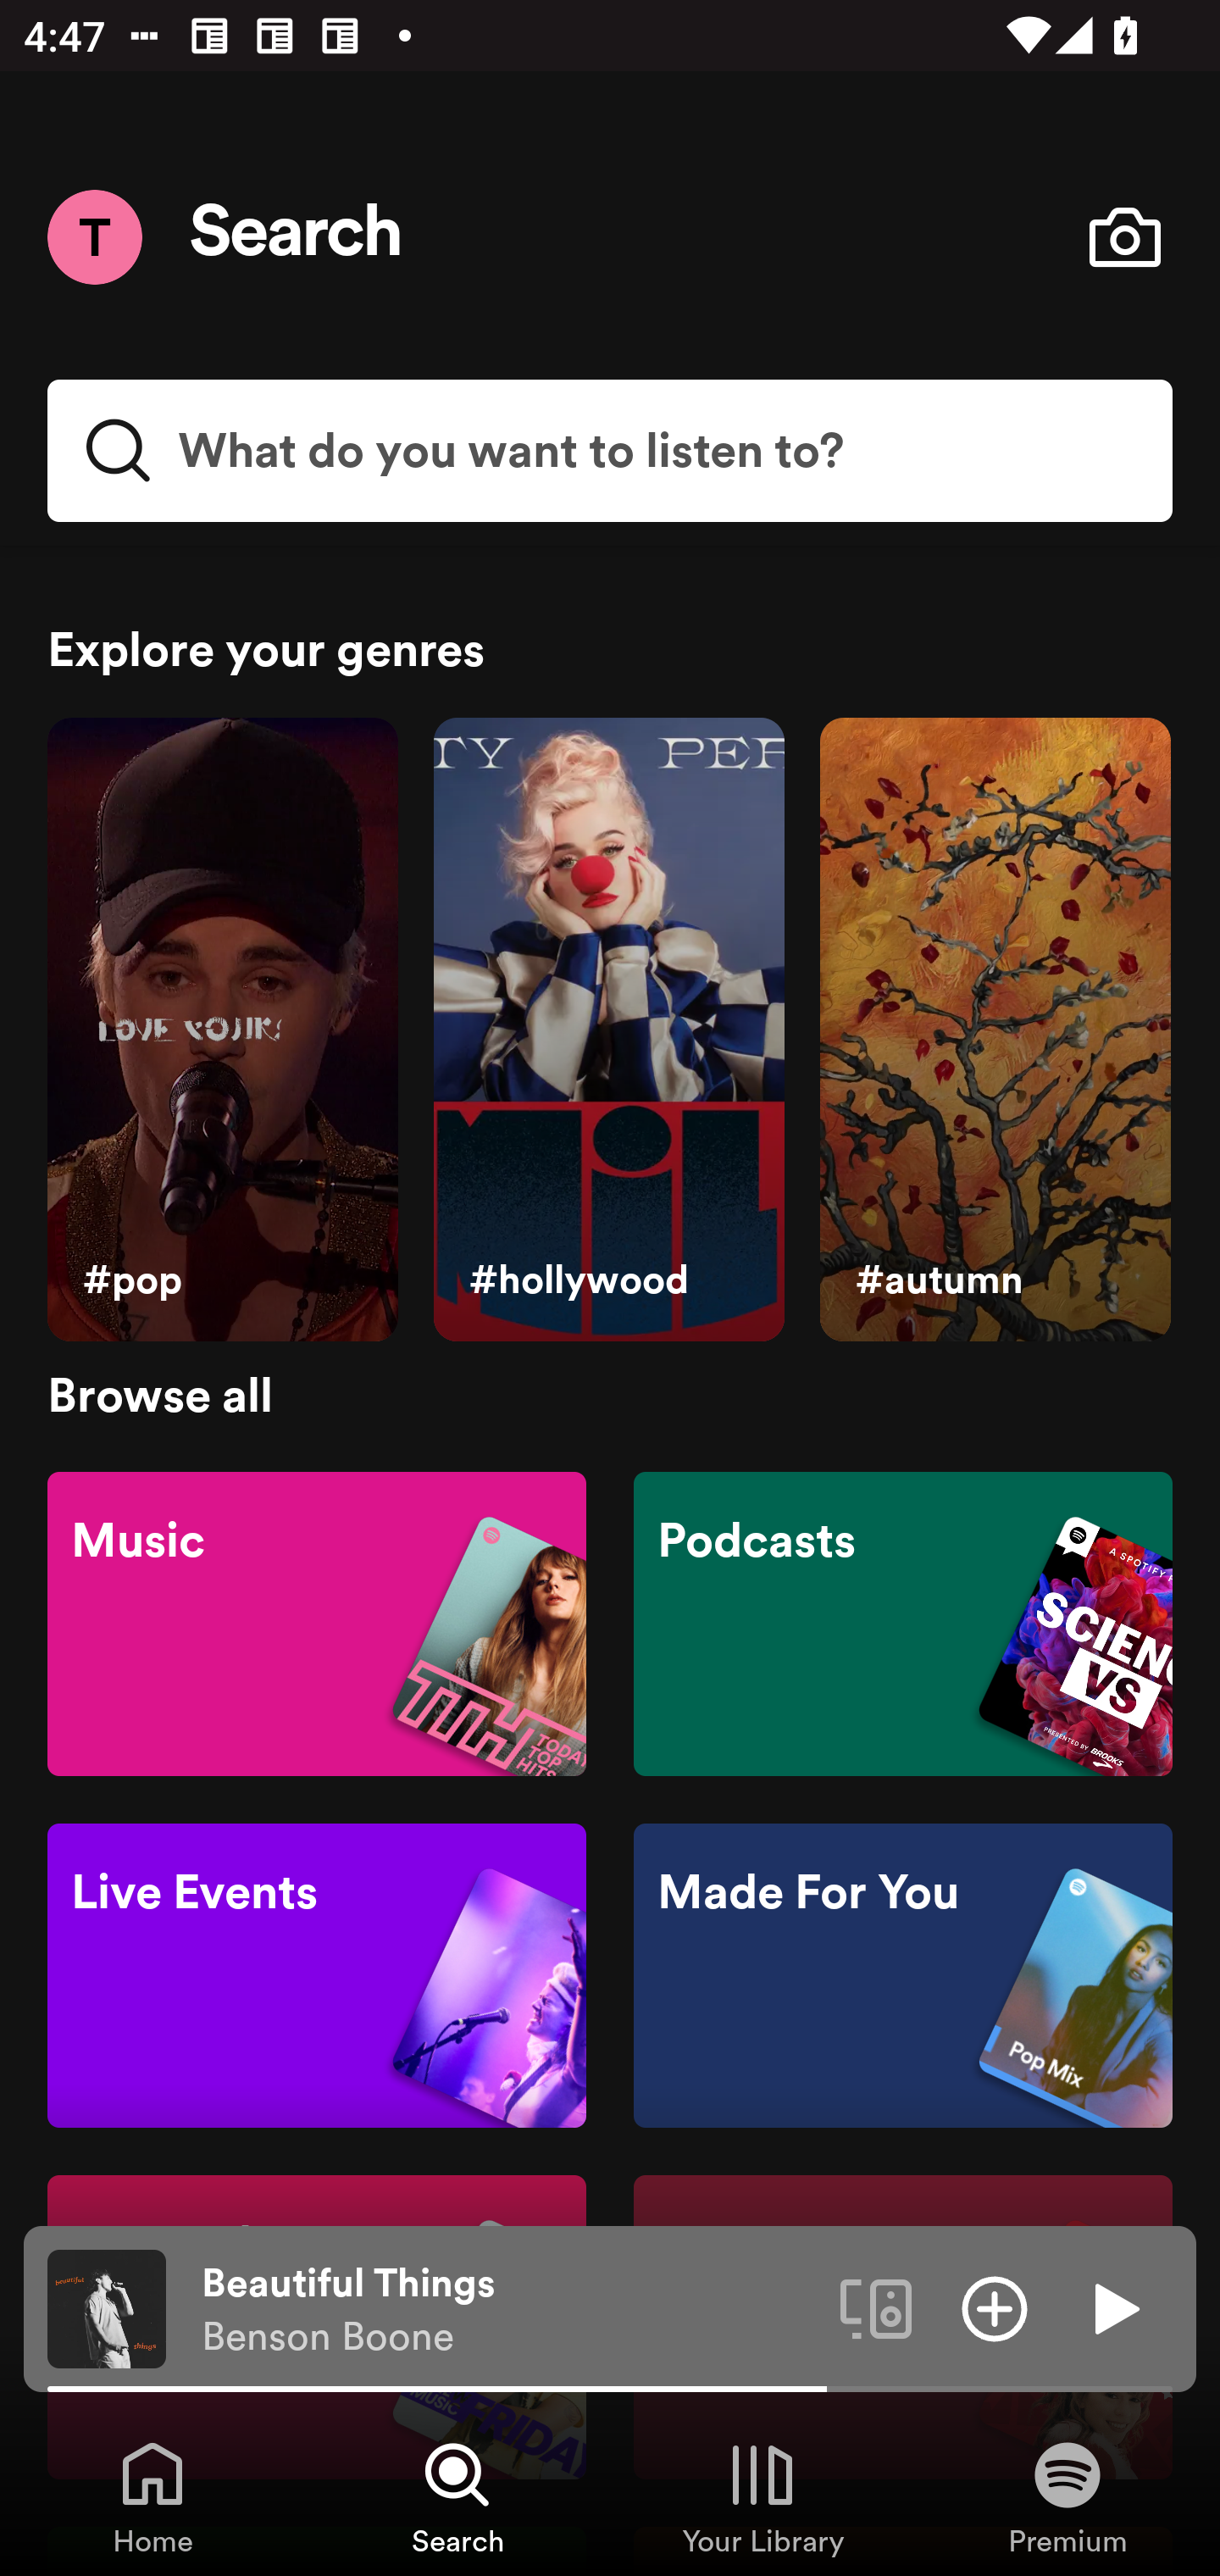  What do you see at coordinates (995, 1030) in the screenshot?
I see `#autumn` at bounding box center [995, 1030].